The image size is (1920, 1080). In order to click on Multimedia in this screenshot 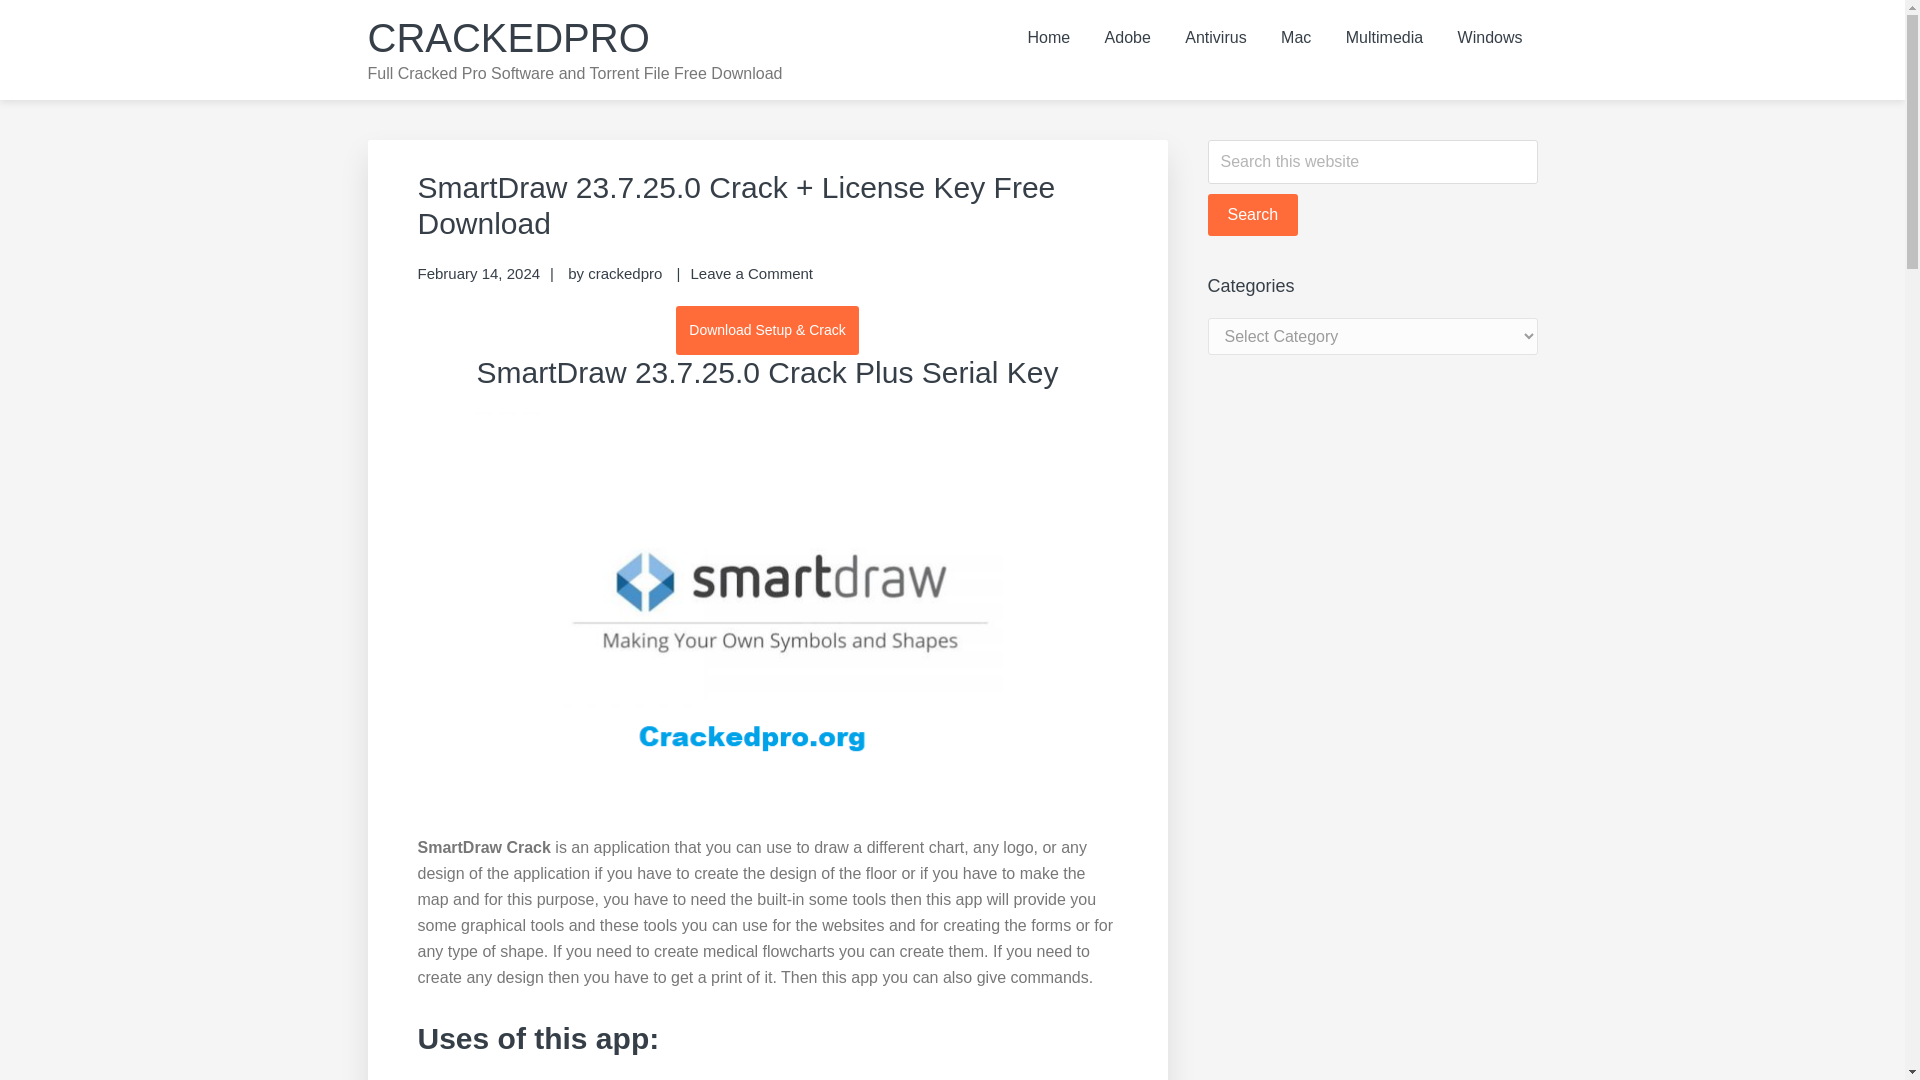, I will do `click(1384, 38)`.